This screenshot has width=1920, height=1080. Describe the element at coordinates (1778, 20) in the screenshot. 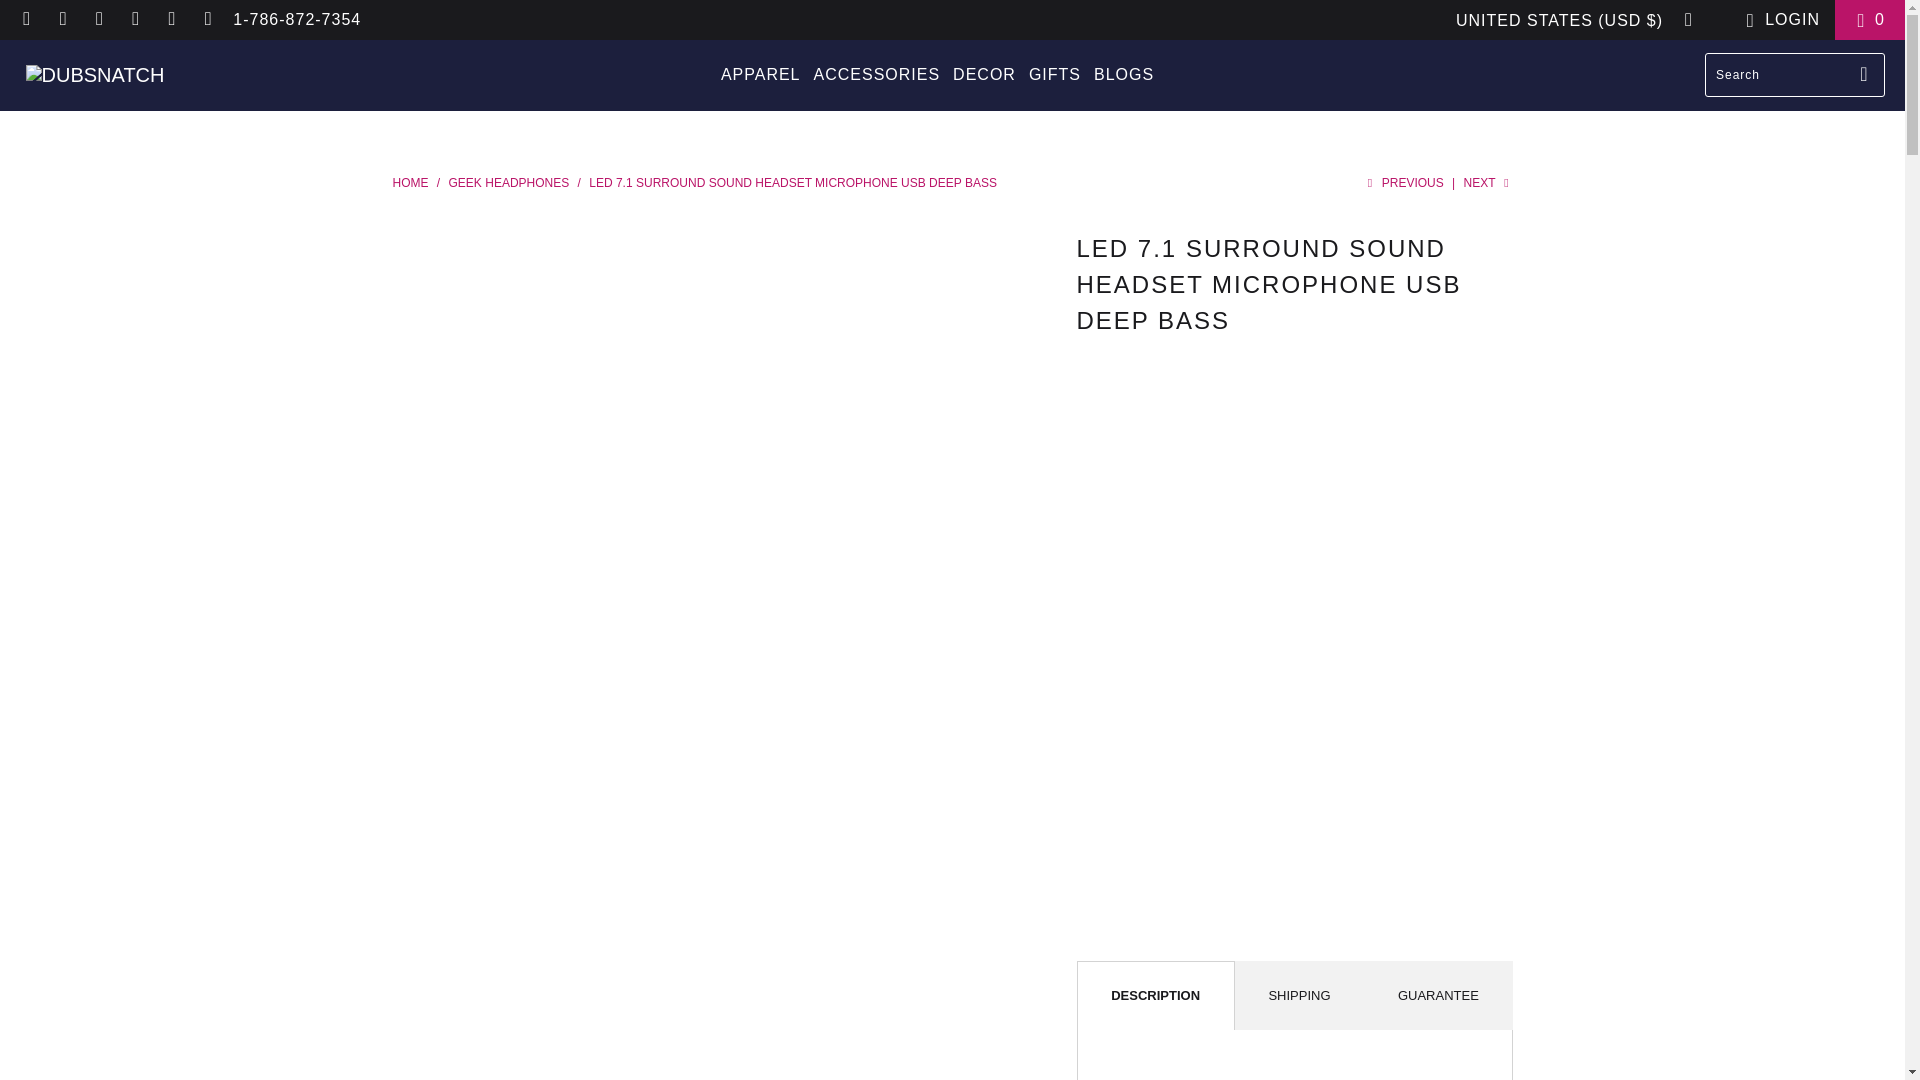

I see `My Account ` at that location.